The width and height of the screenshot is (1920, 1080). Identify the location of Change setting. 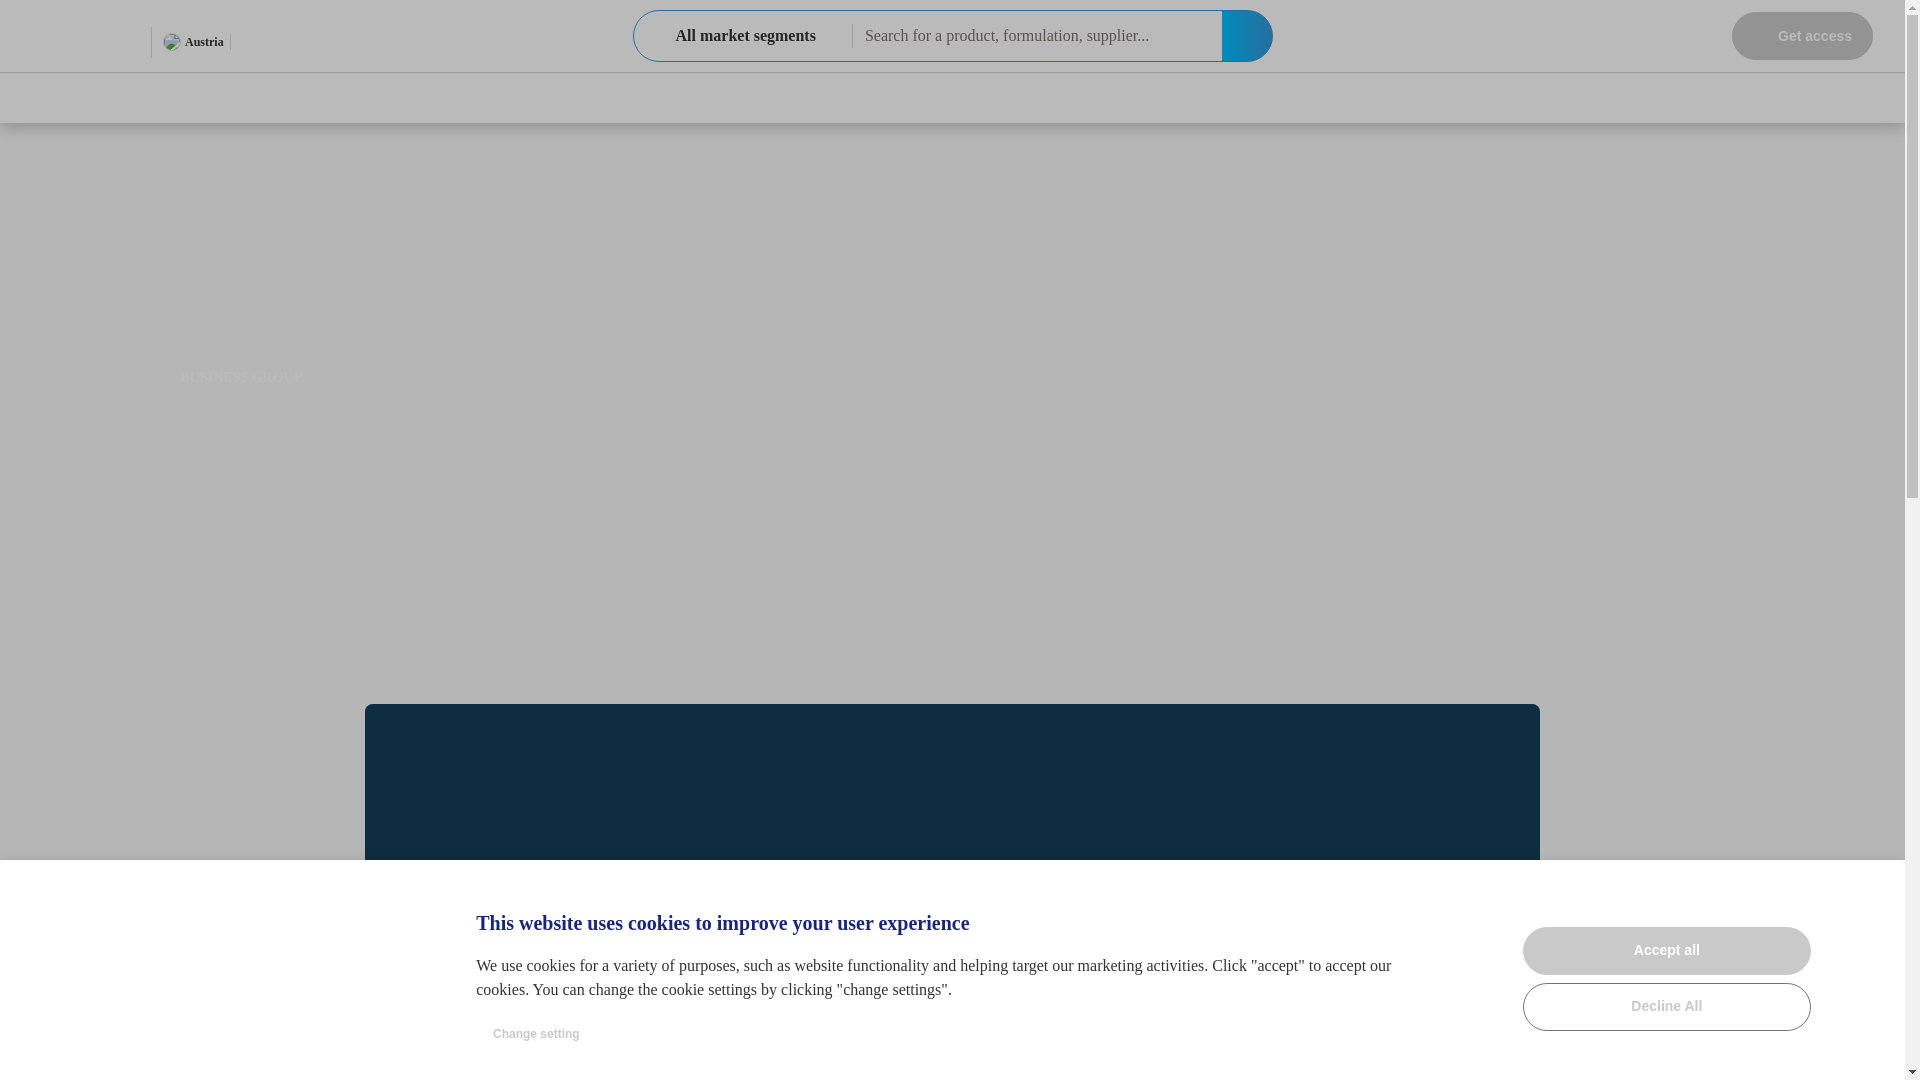
(536, 1034).